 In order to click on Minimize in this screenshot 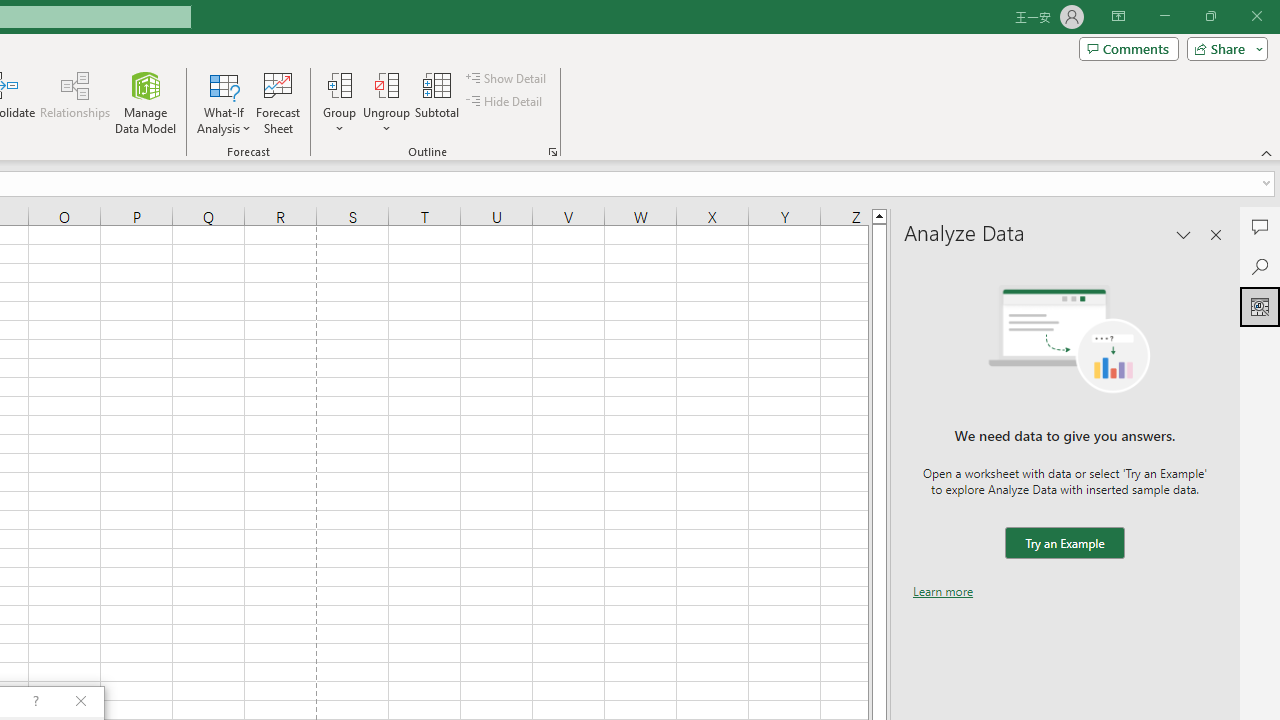, I will do `click(1164, 16)`.